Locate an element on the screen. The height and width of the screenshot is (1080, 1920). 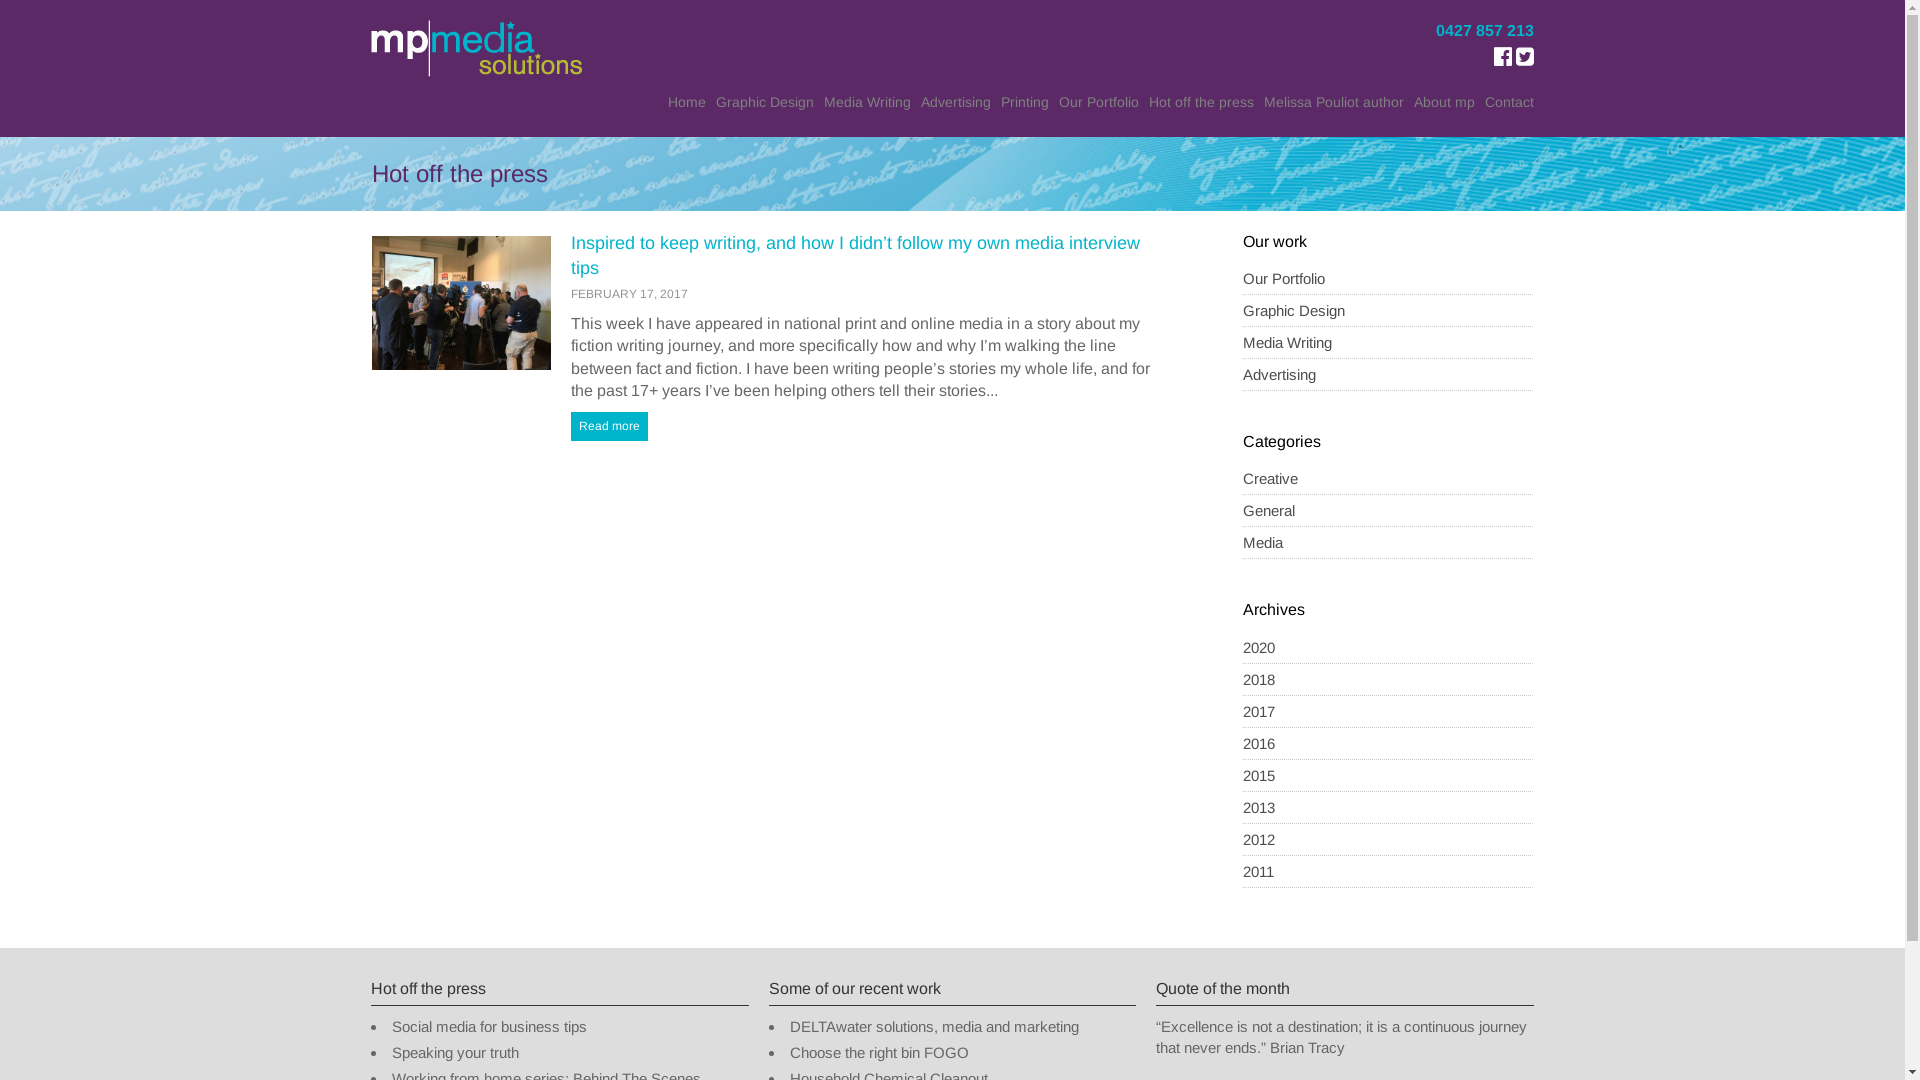
Read more is located at coordinates (610, 426).